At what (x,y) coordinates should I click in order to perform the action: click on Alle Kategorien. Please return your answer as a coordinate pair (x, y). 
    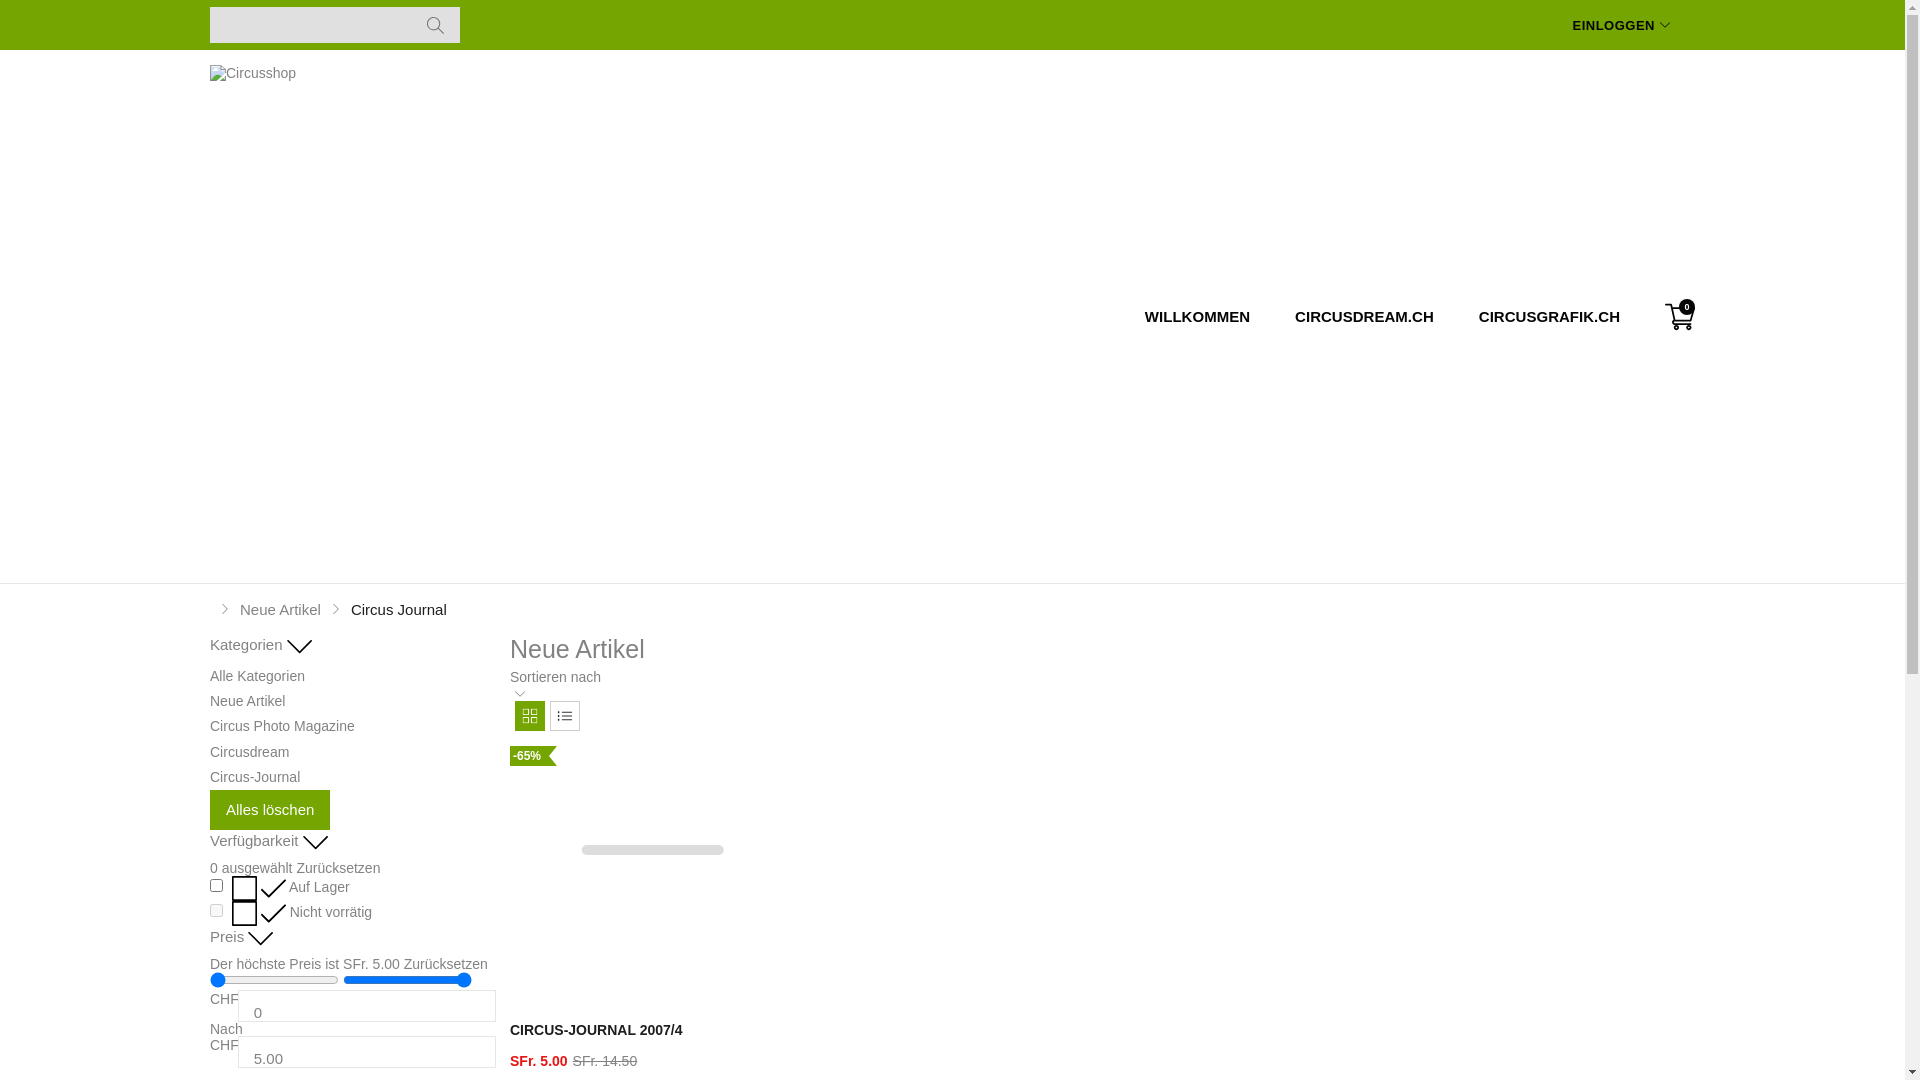
    Looking at the image, I should click on (258, 676).